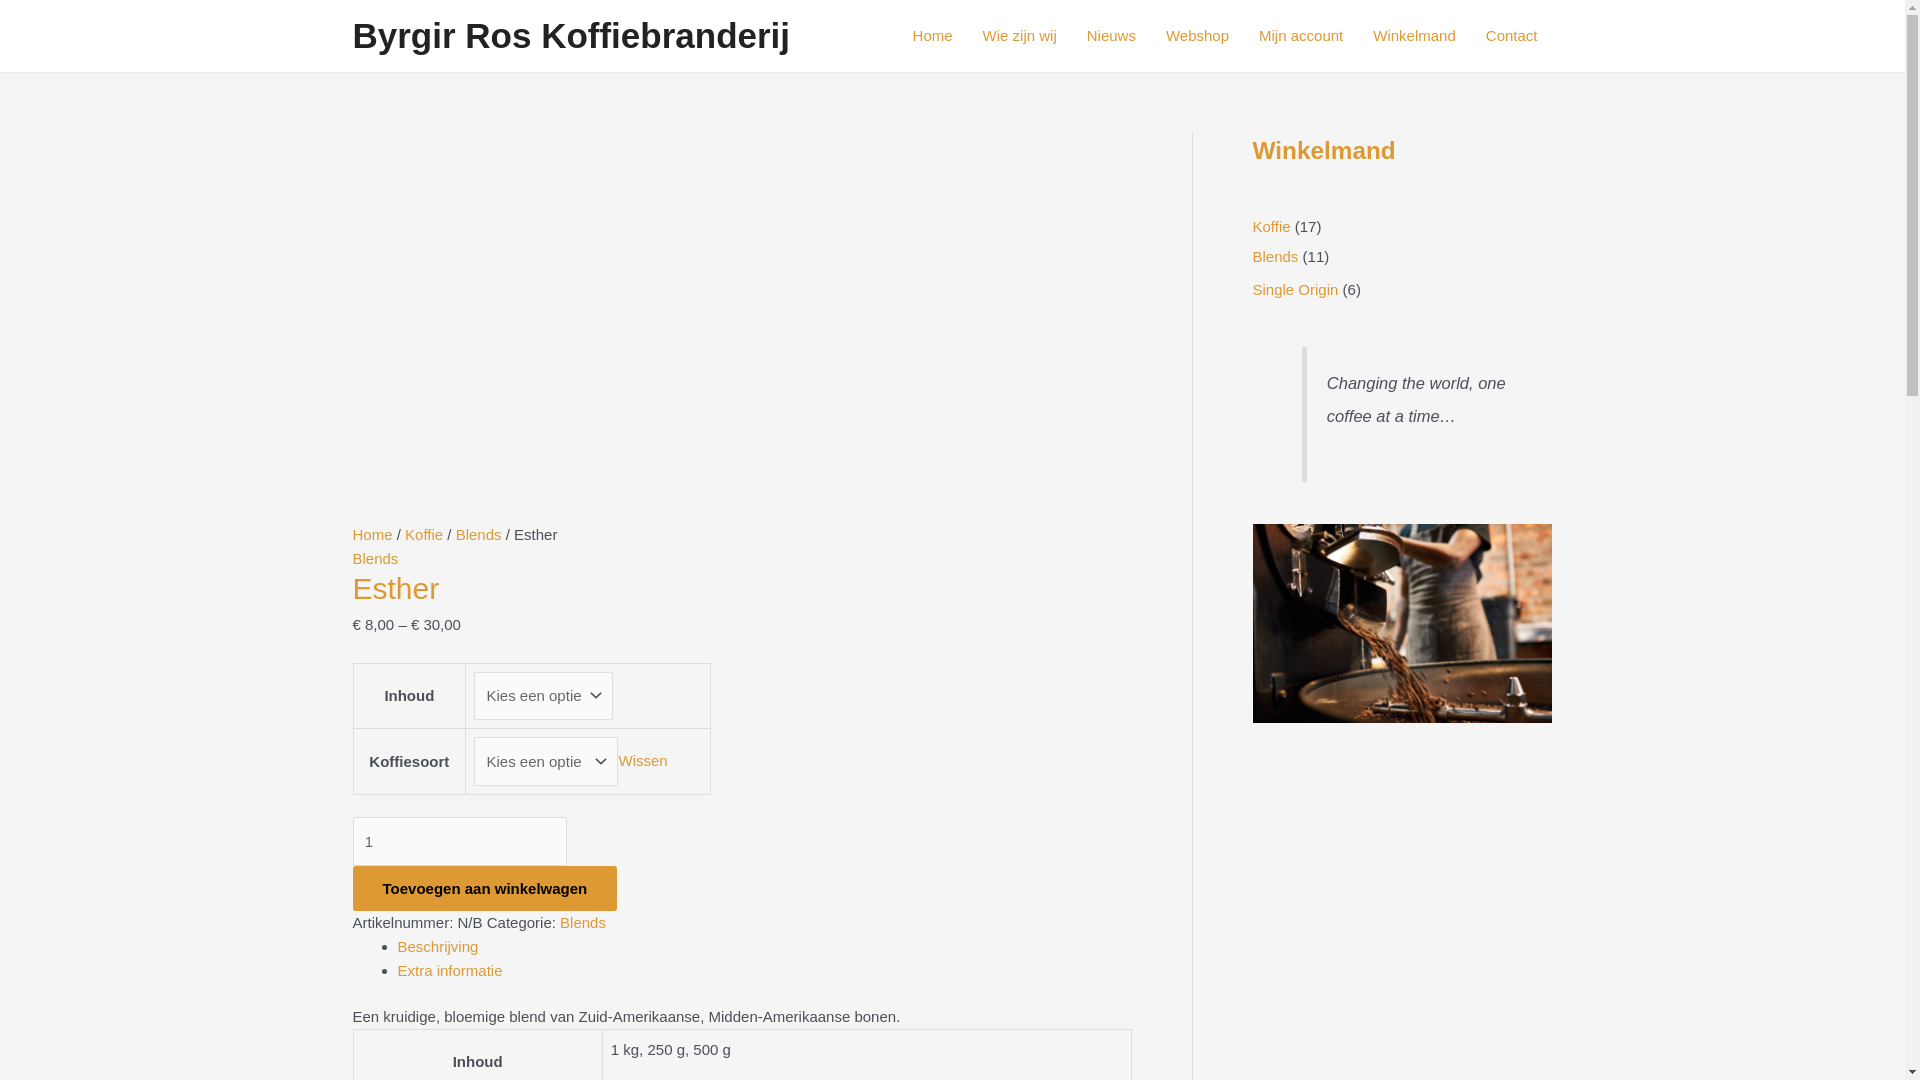 The image size is (1920, 1080). Describe the element at coordinates (1020, 36) in the screenshot. I see `Wie zijn wij` at that location.